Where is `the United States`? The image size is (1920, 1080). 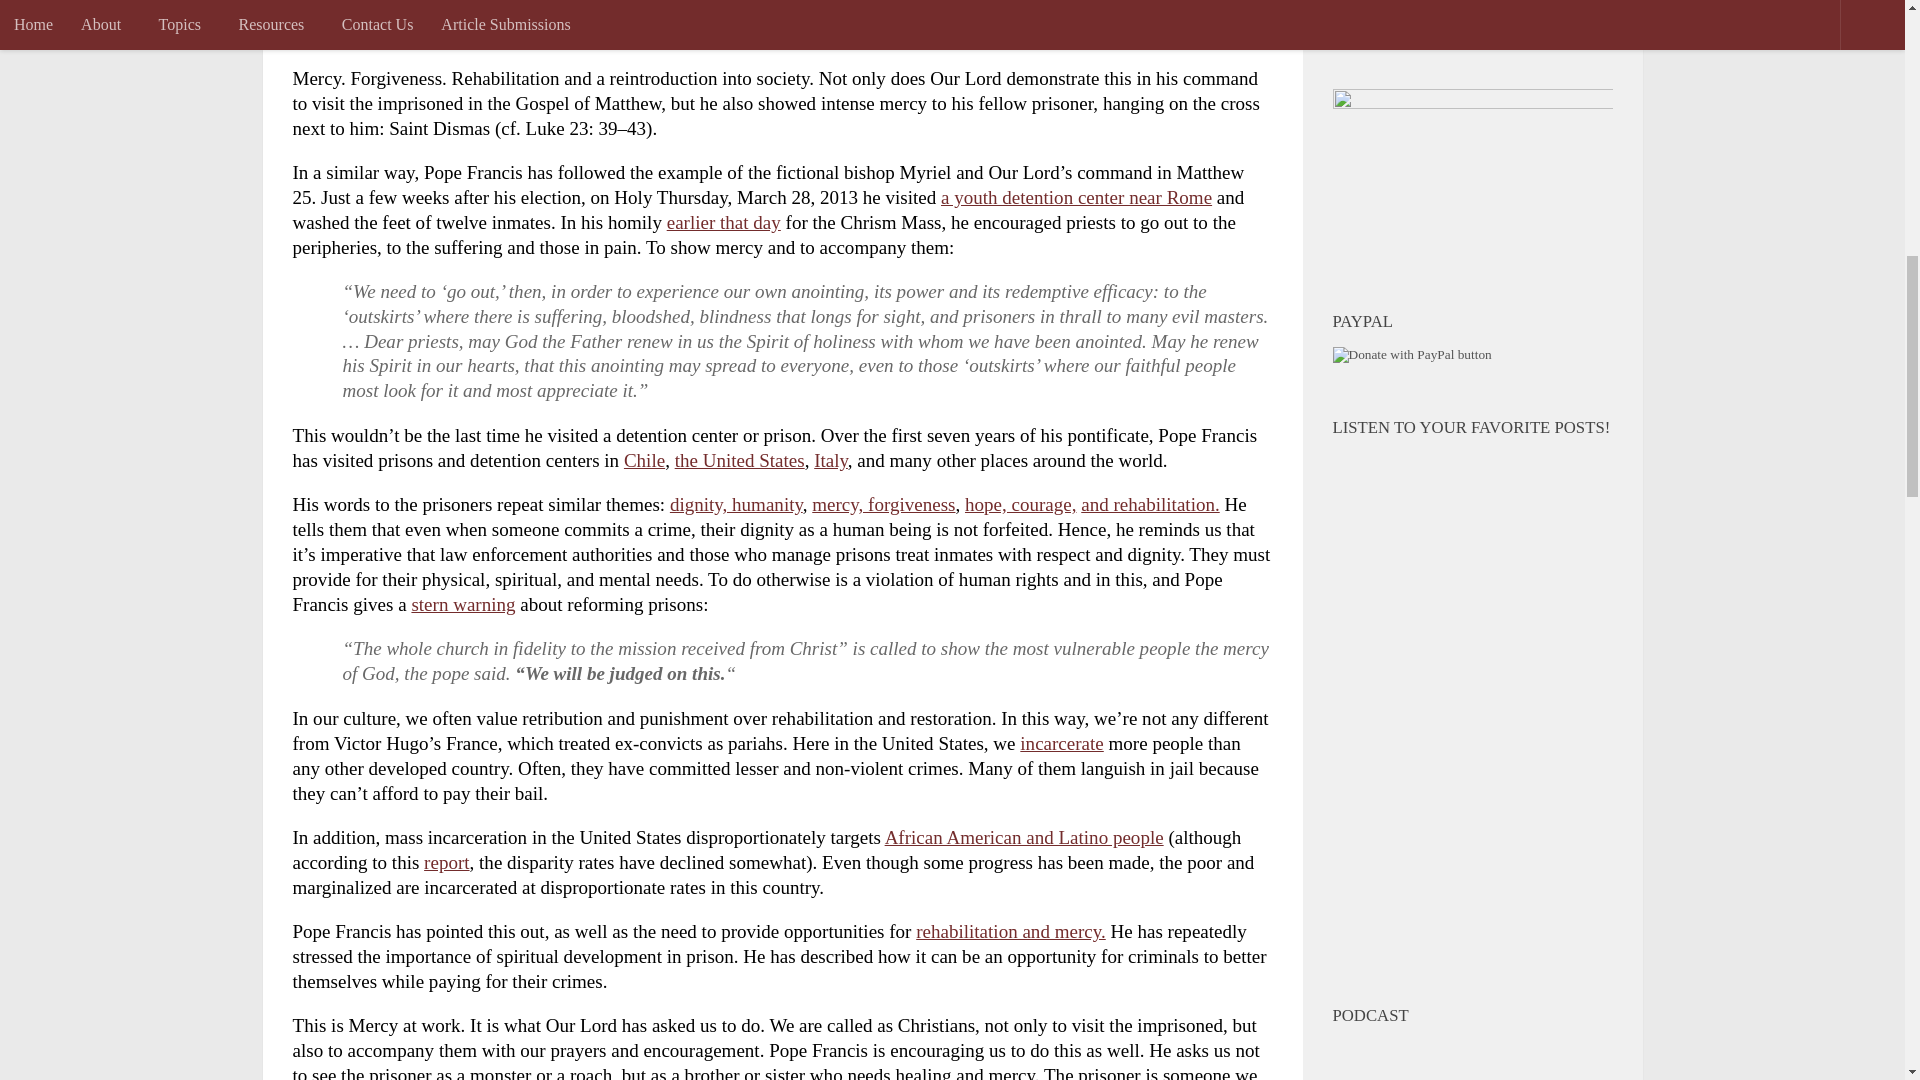
the United States is located at coordinates (740, 460).